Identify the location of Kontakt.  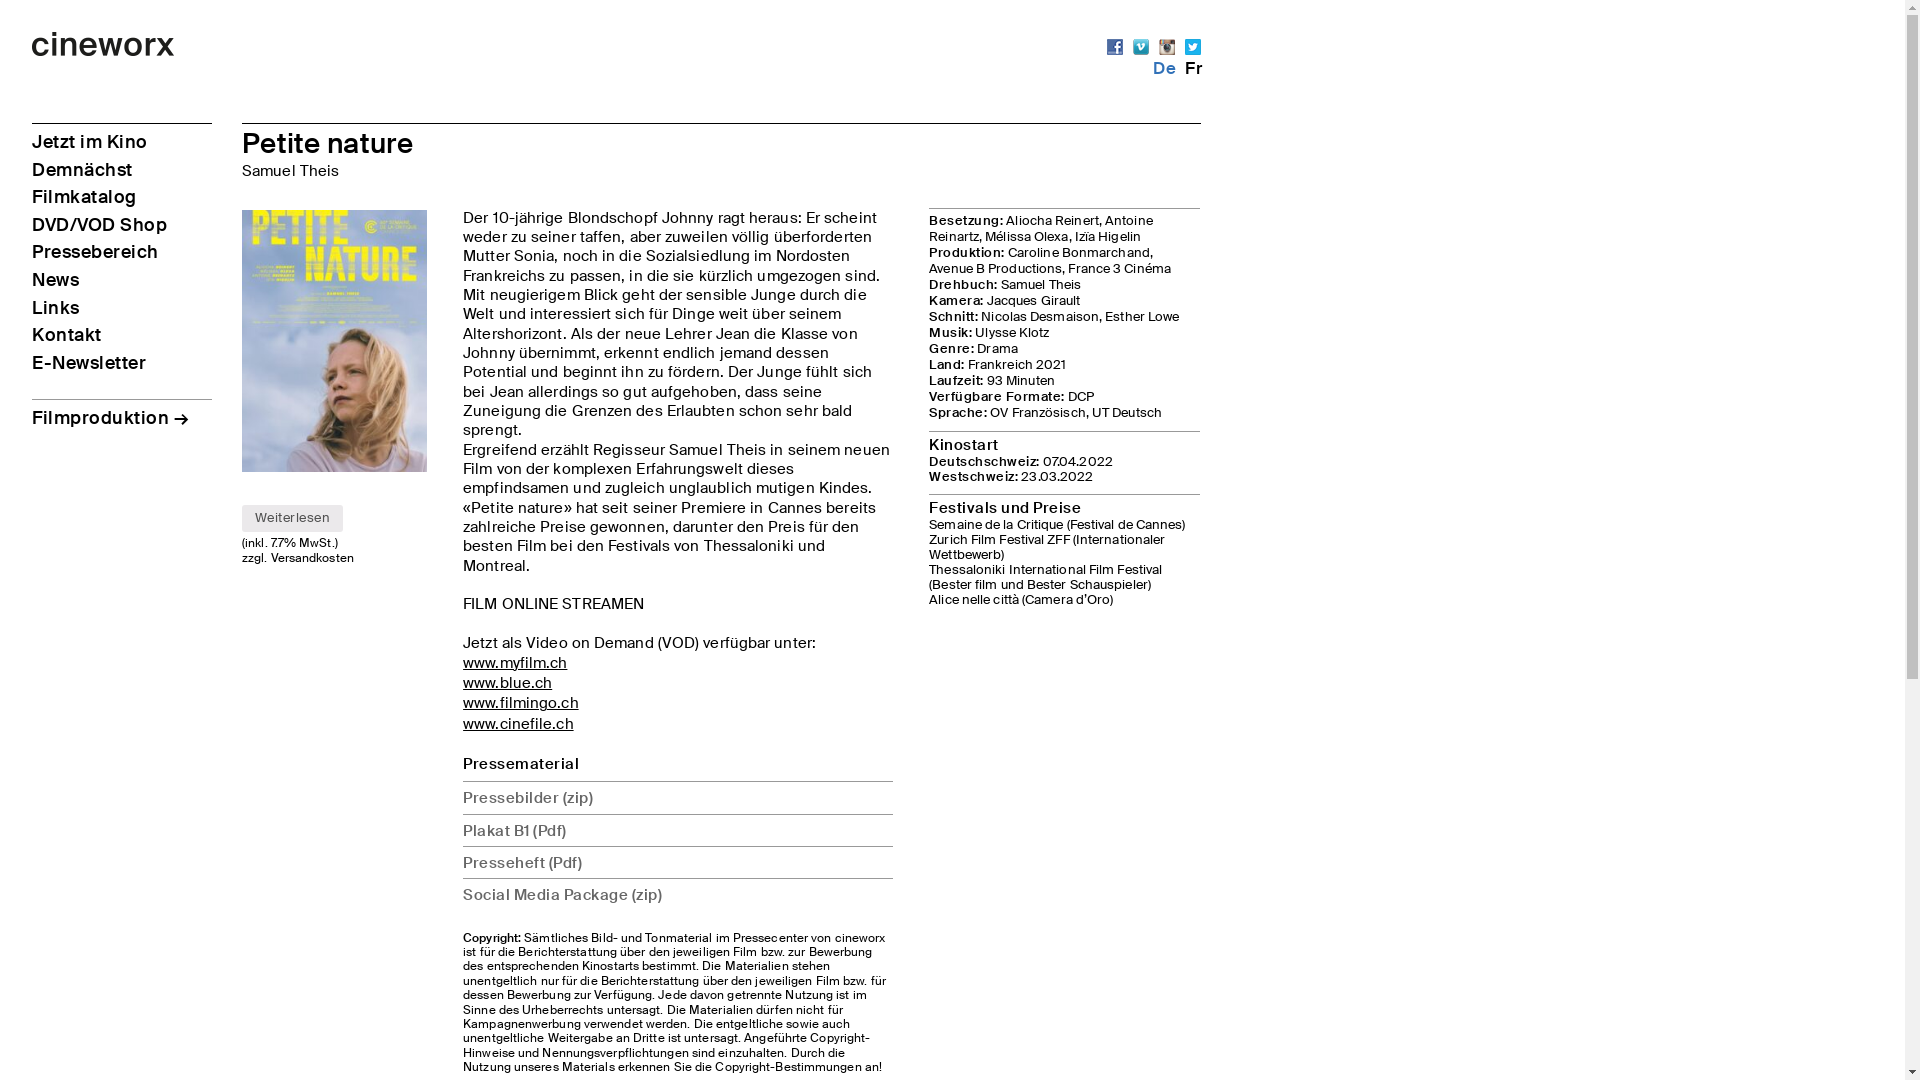
(67, 335).